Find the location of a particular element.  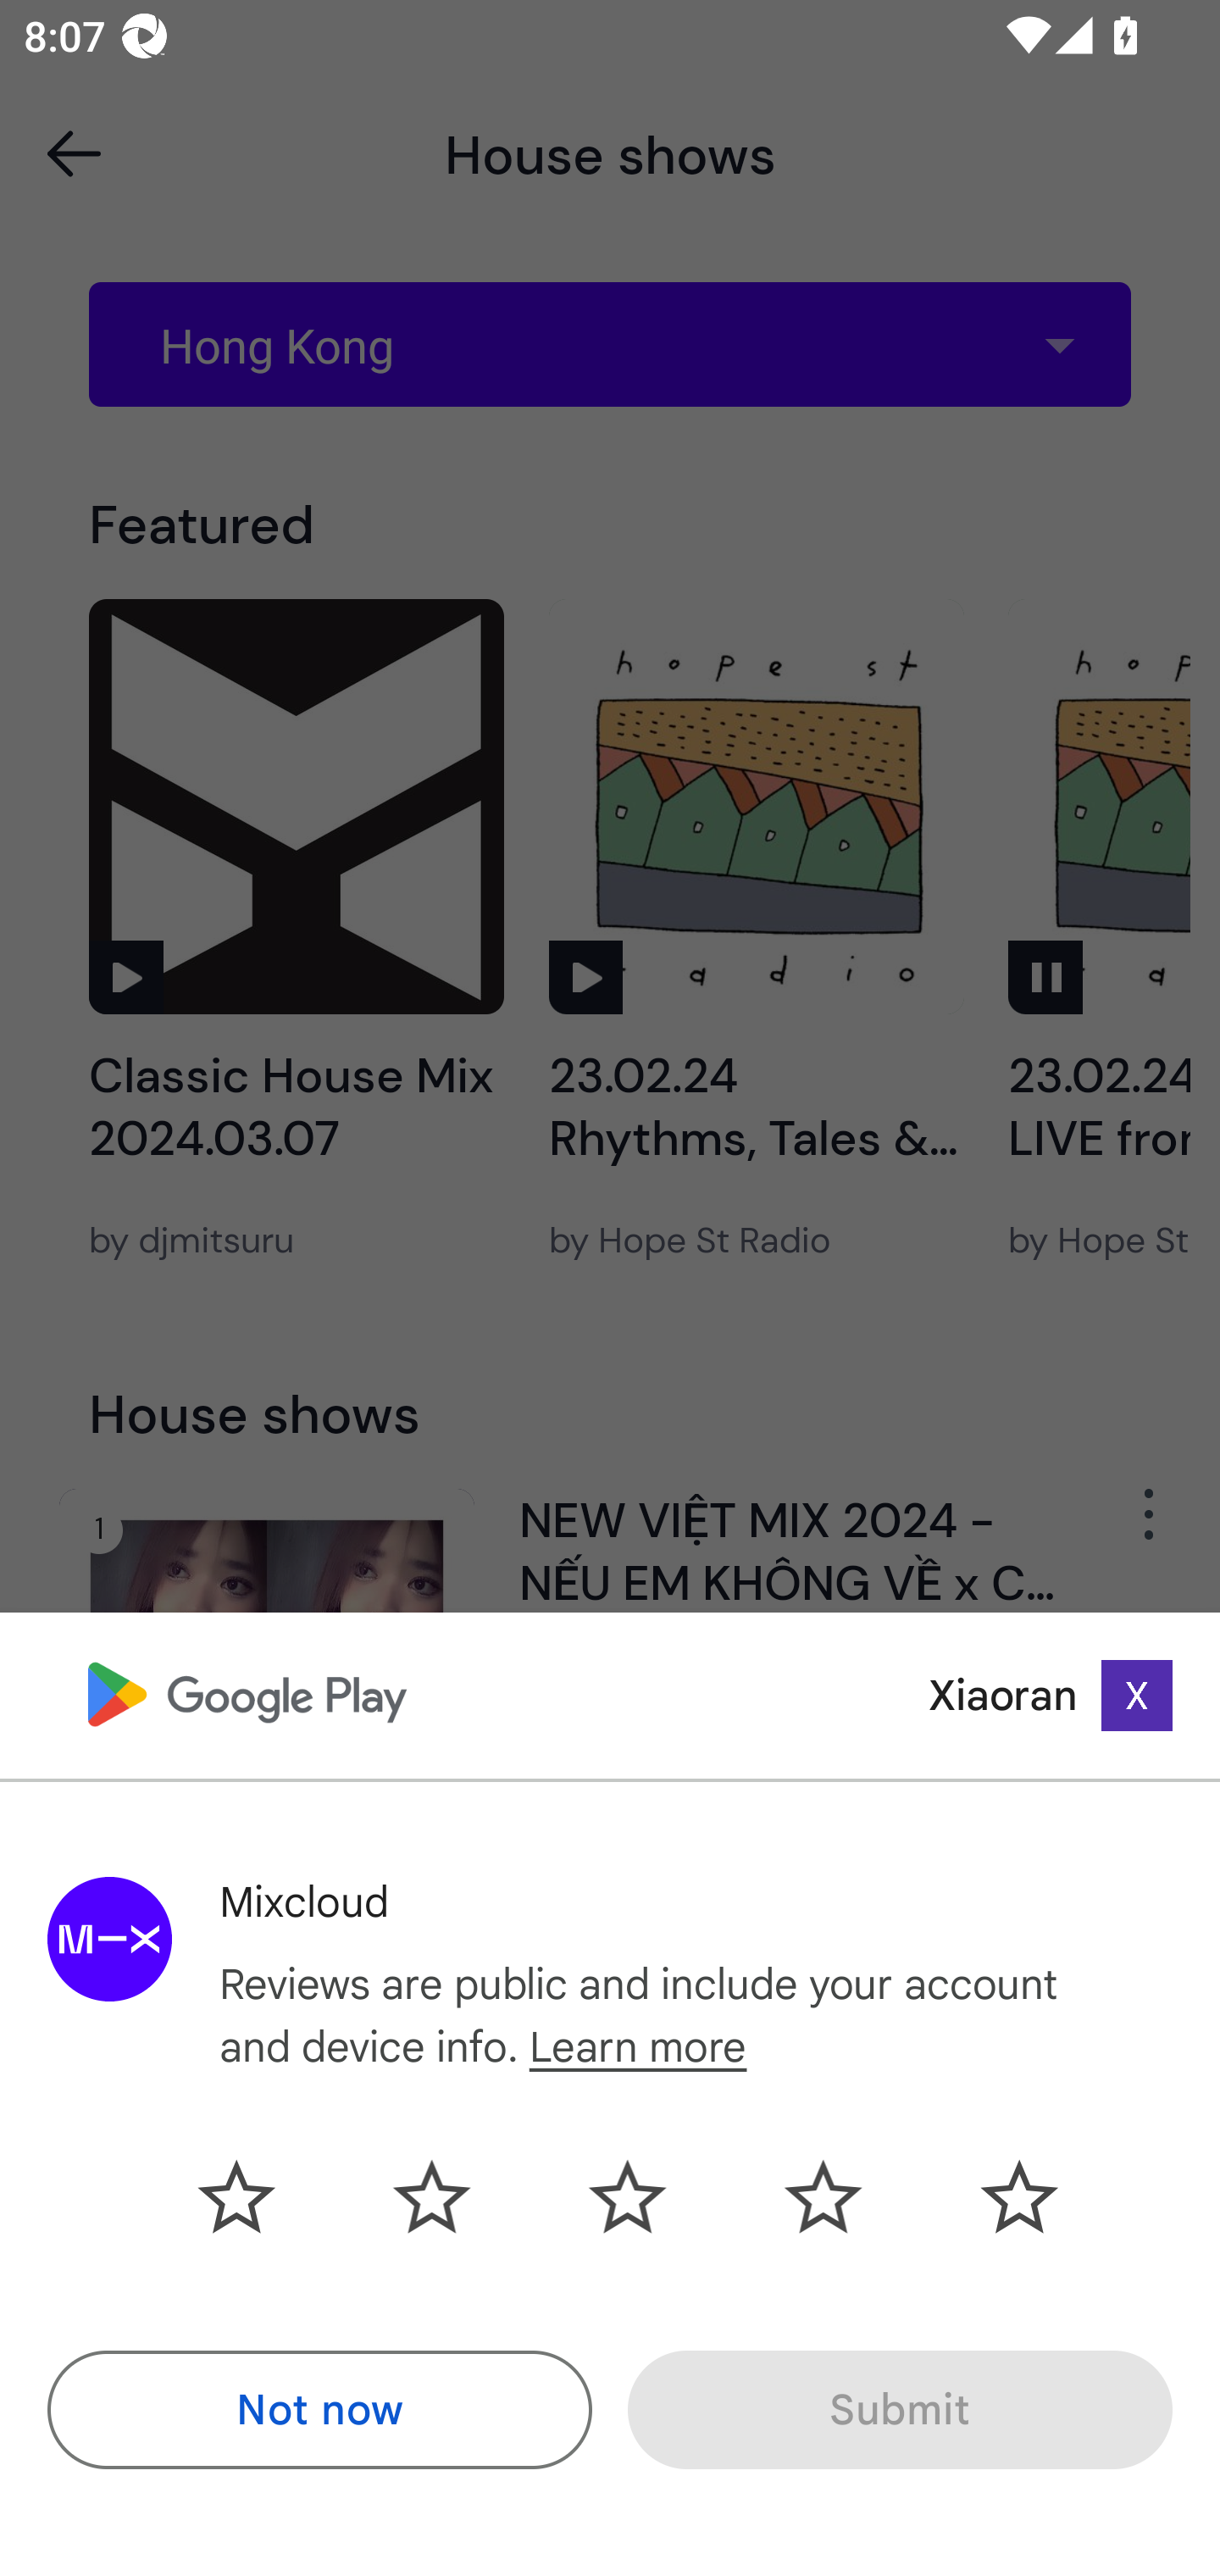

Fifth star unselected is located at coordinates (993, 2196).